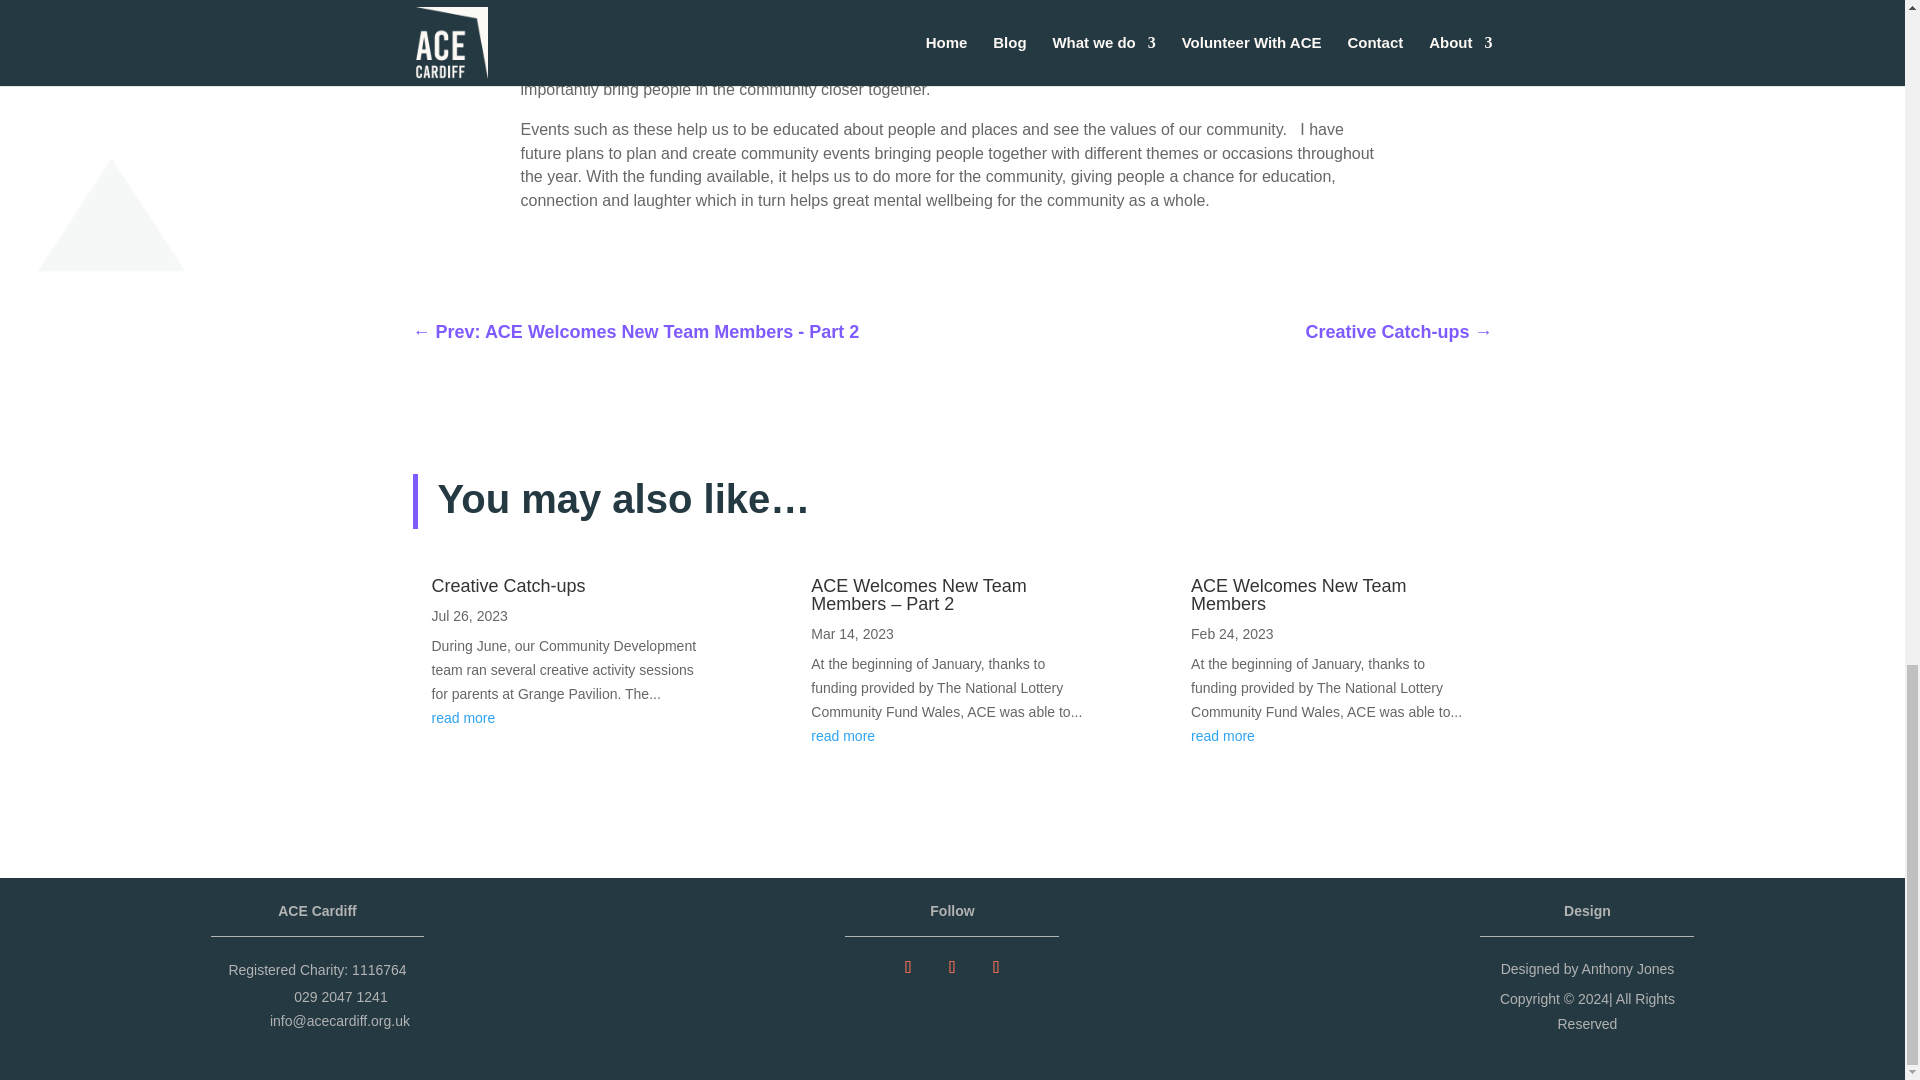 The image size is (1920, 1080). I want to click on read more, so click(1222, 736).